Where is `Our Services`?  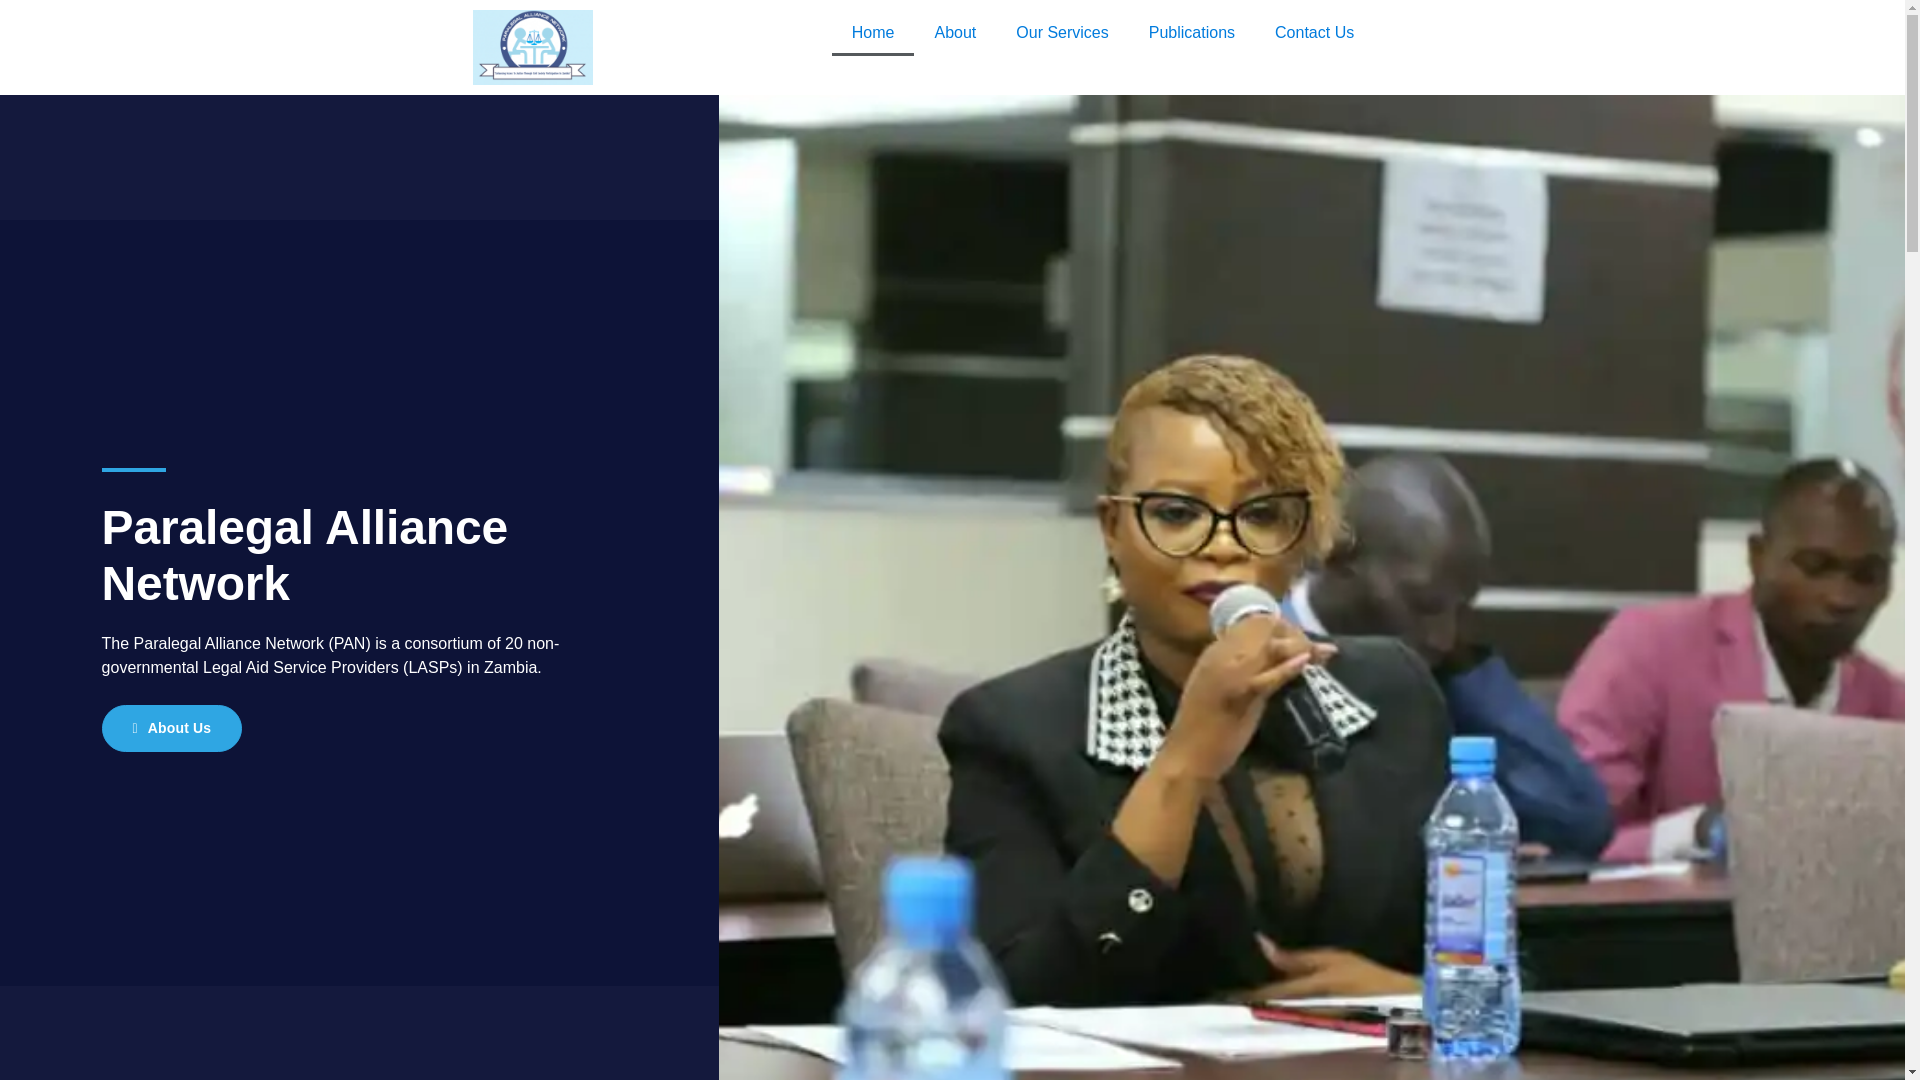
Our Services is located at coordinates (1062, 32).